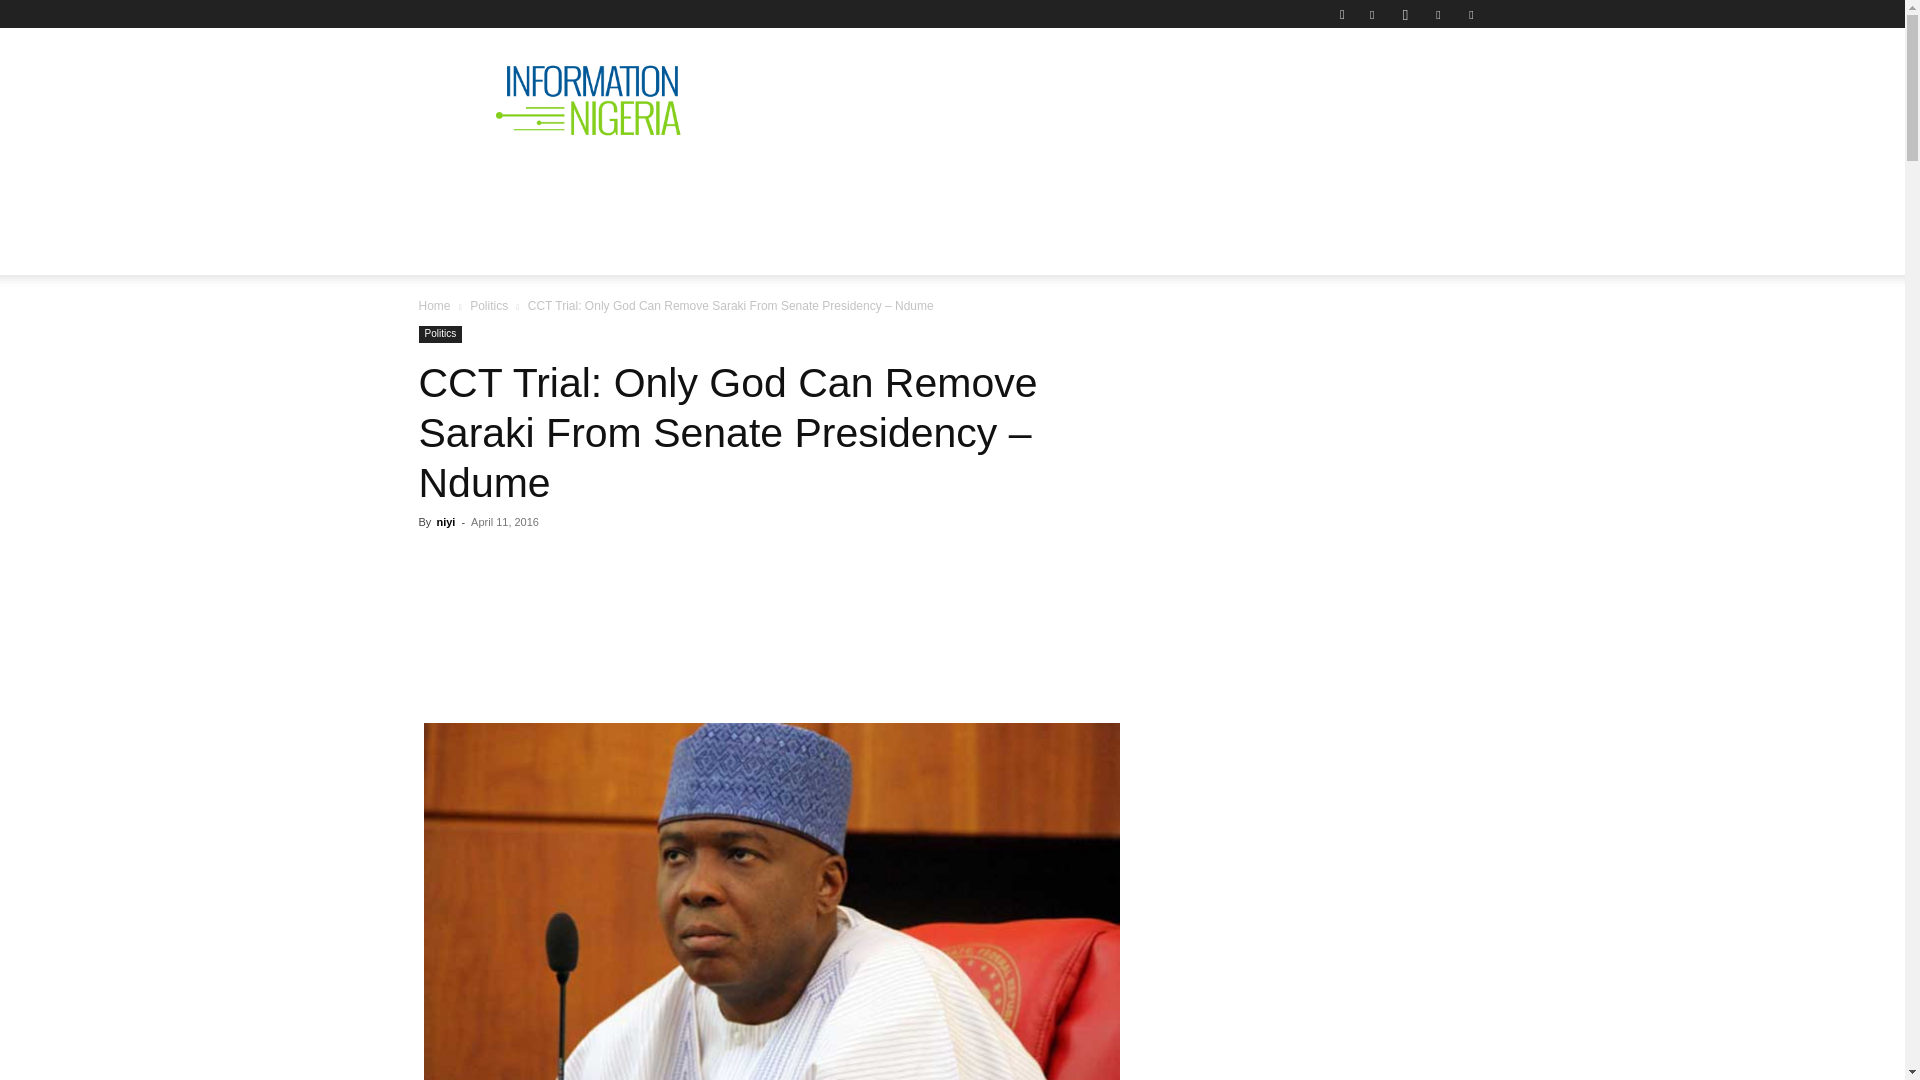 The height and width of the screenshot is (1080, 1920). What do you see at coordinates (1438, 14) in the screenshot?
I see `Twitter` at bounding box center [1438, 14].